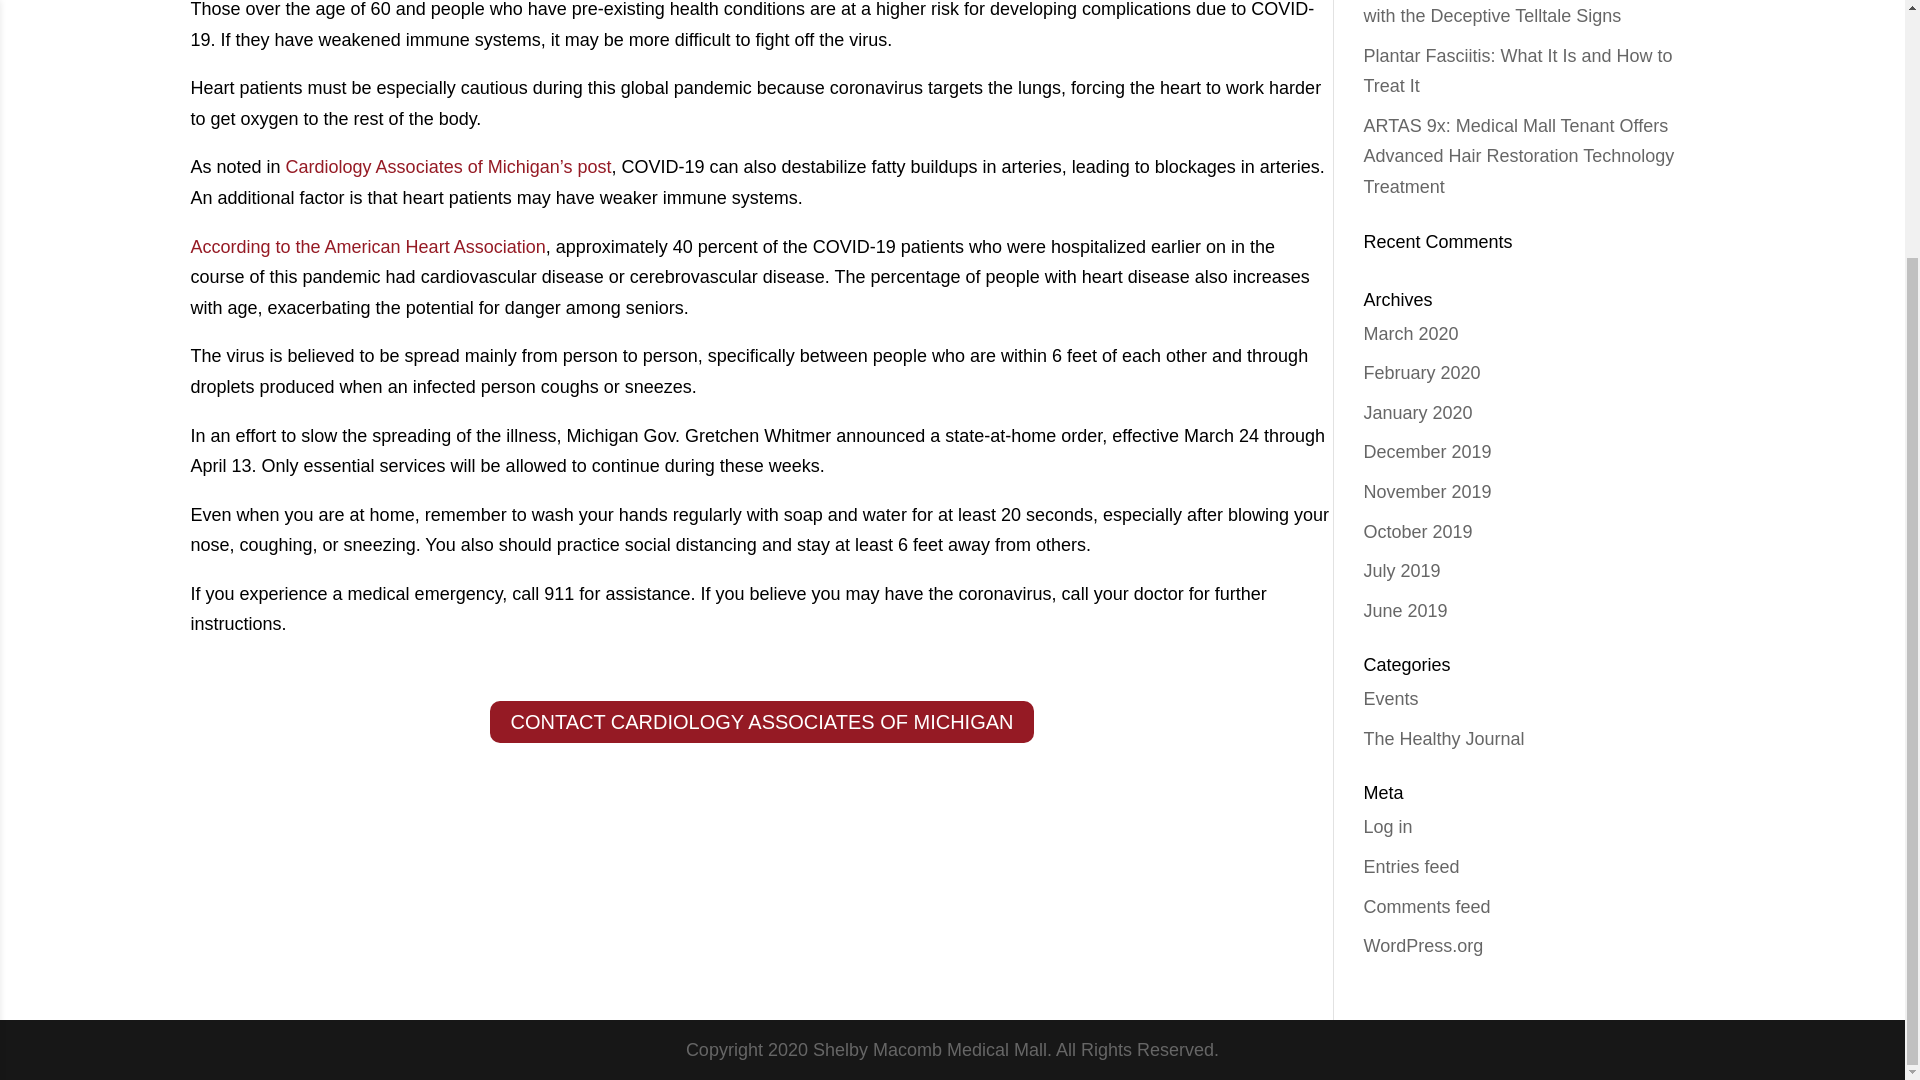  I want to click on Events, so click(1390, 698).